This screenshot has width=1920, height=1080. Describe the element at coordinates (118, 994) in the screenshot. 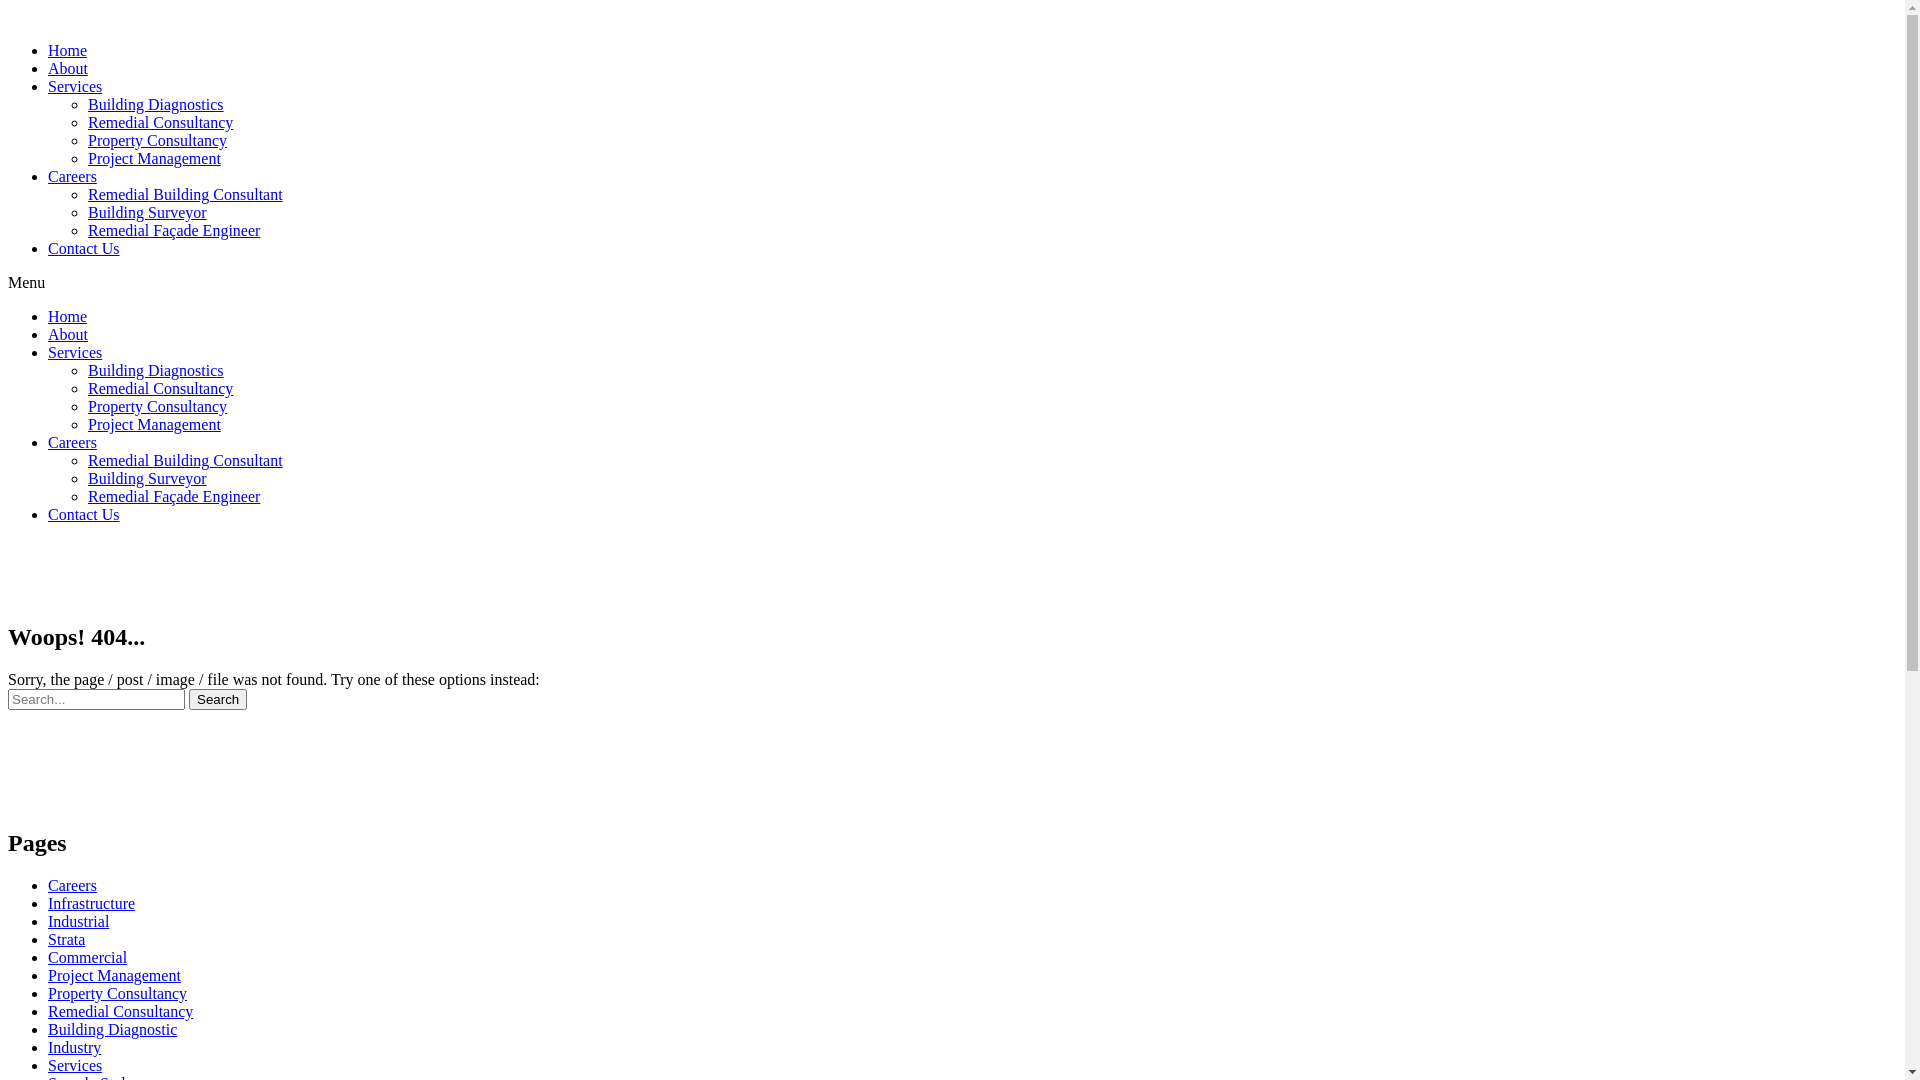

I see `Property Consultancy` at that location.